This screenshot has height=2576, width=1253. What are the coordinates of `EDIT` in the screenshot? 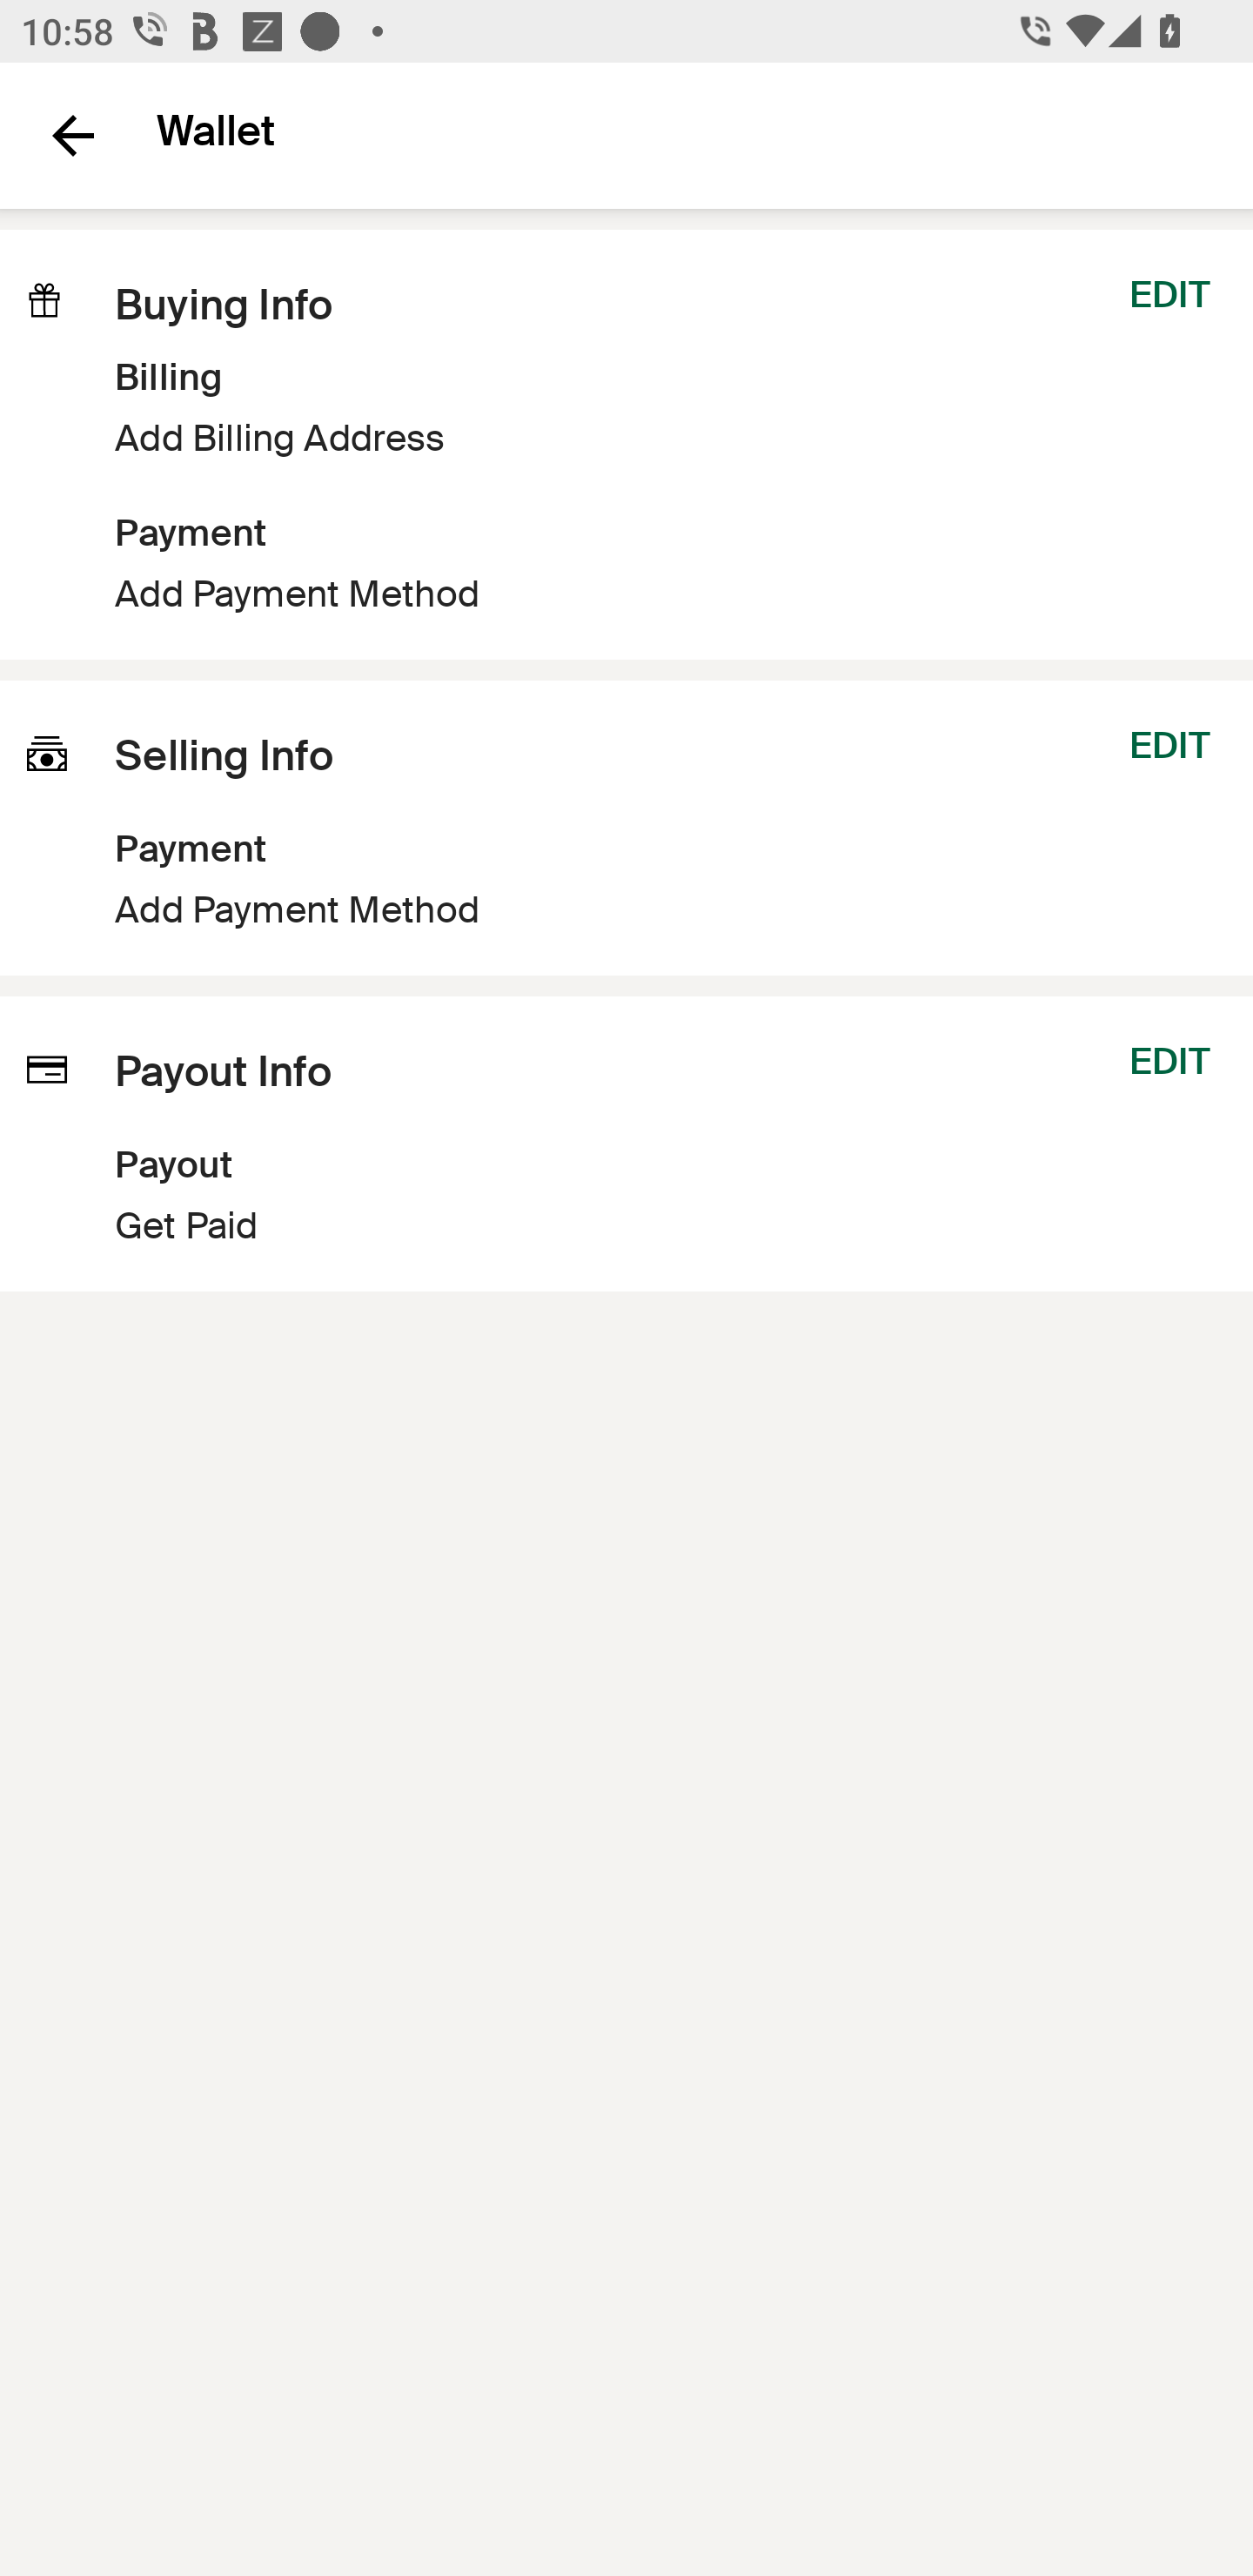 It's located at (1169, 294).